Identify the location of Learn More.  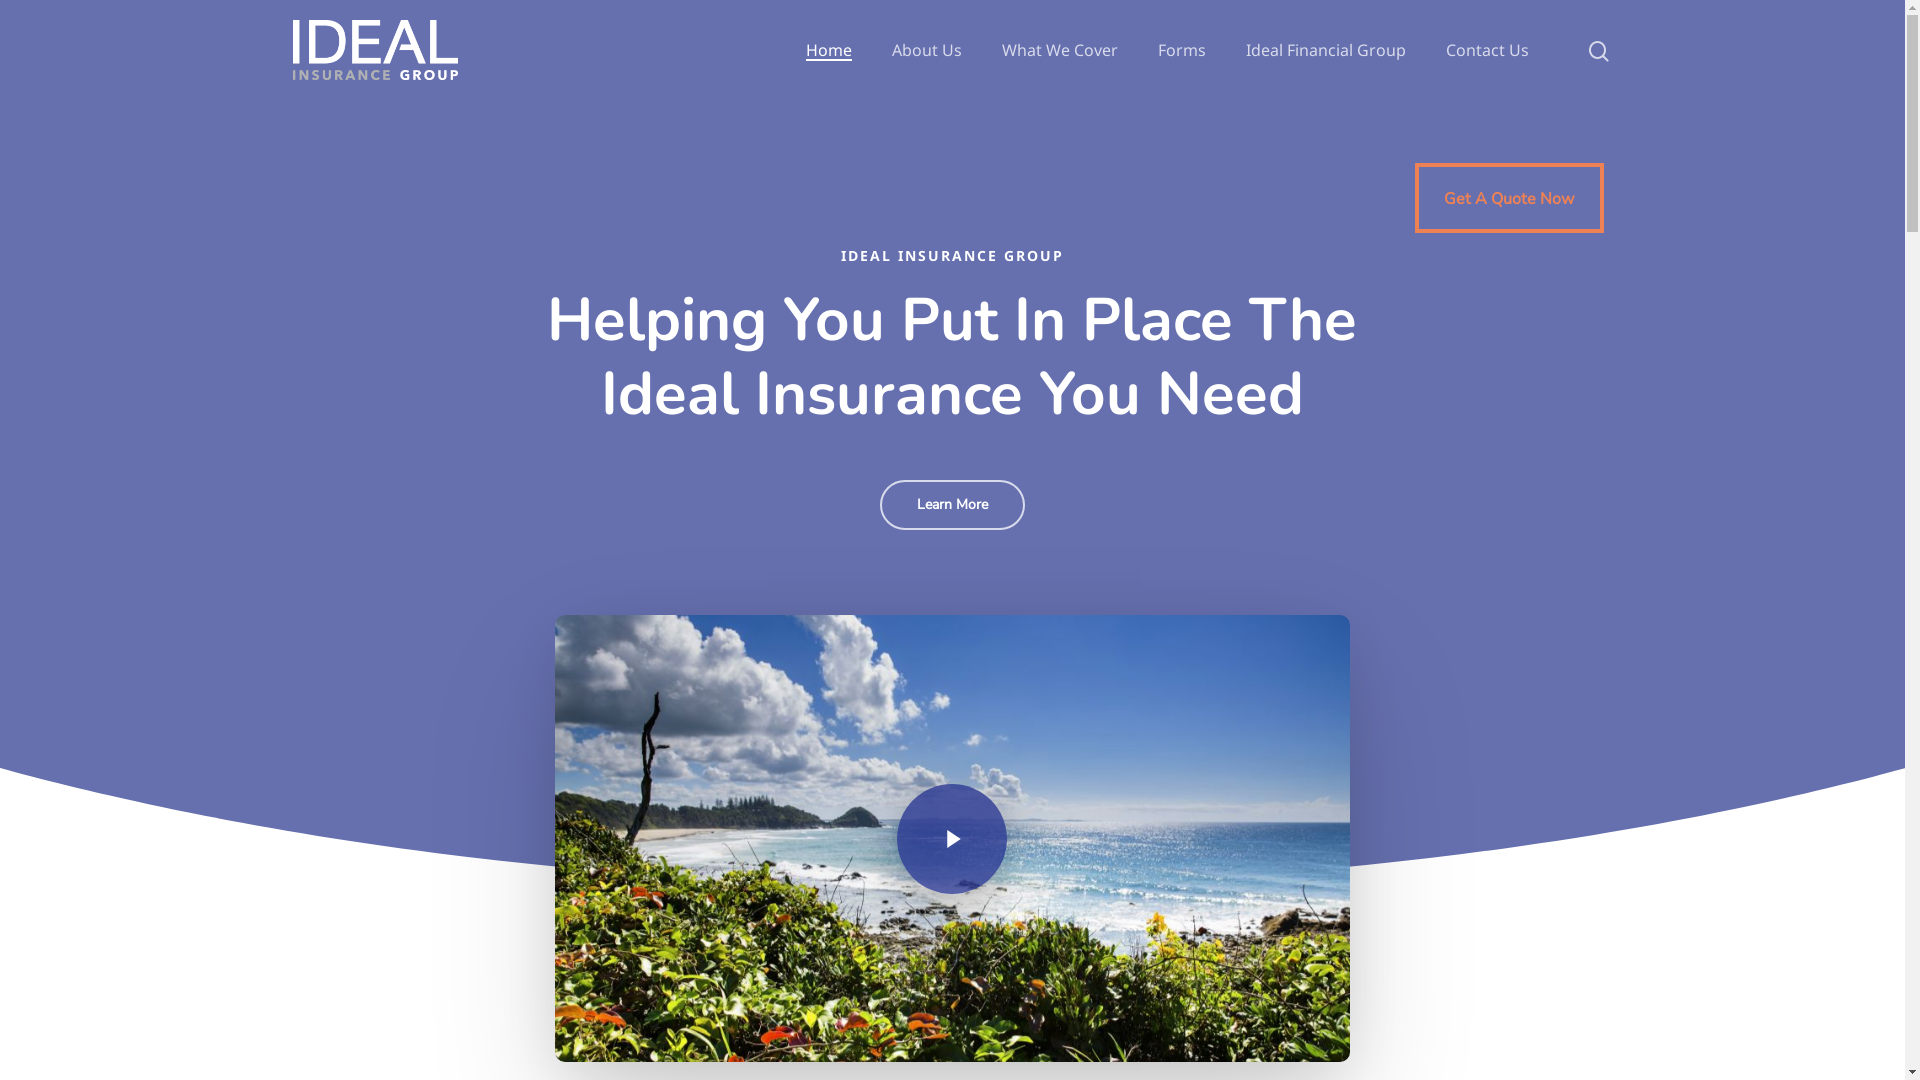
(952, 505).